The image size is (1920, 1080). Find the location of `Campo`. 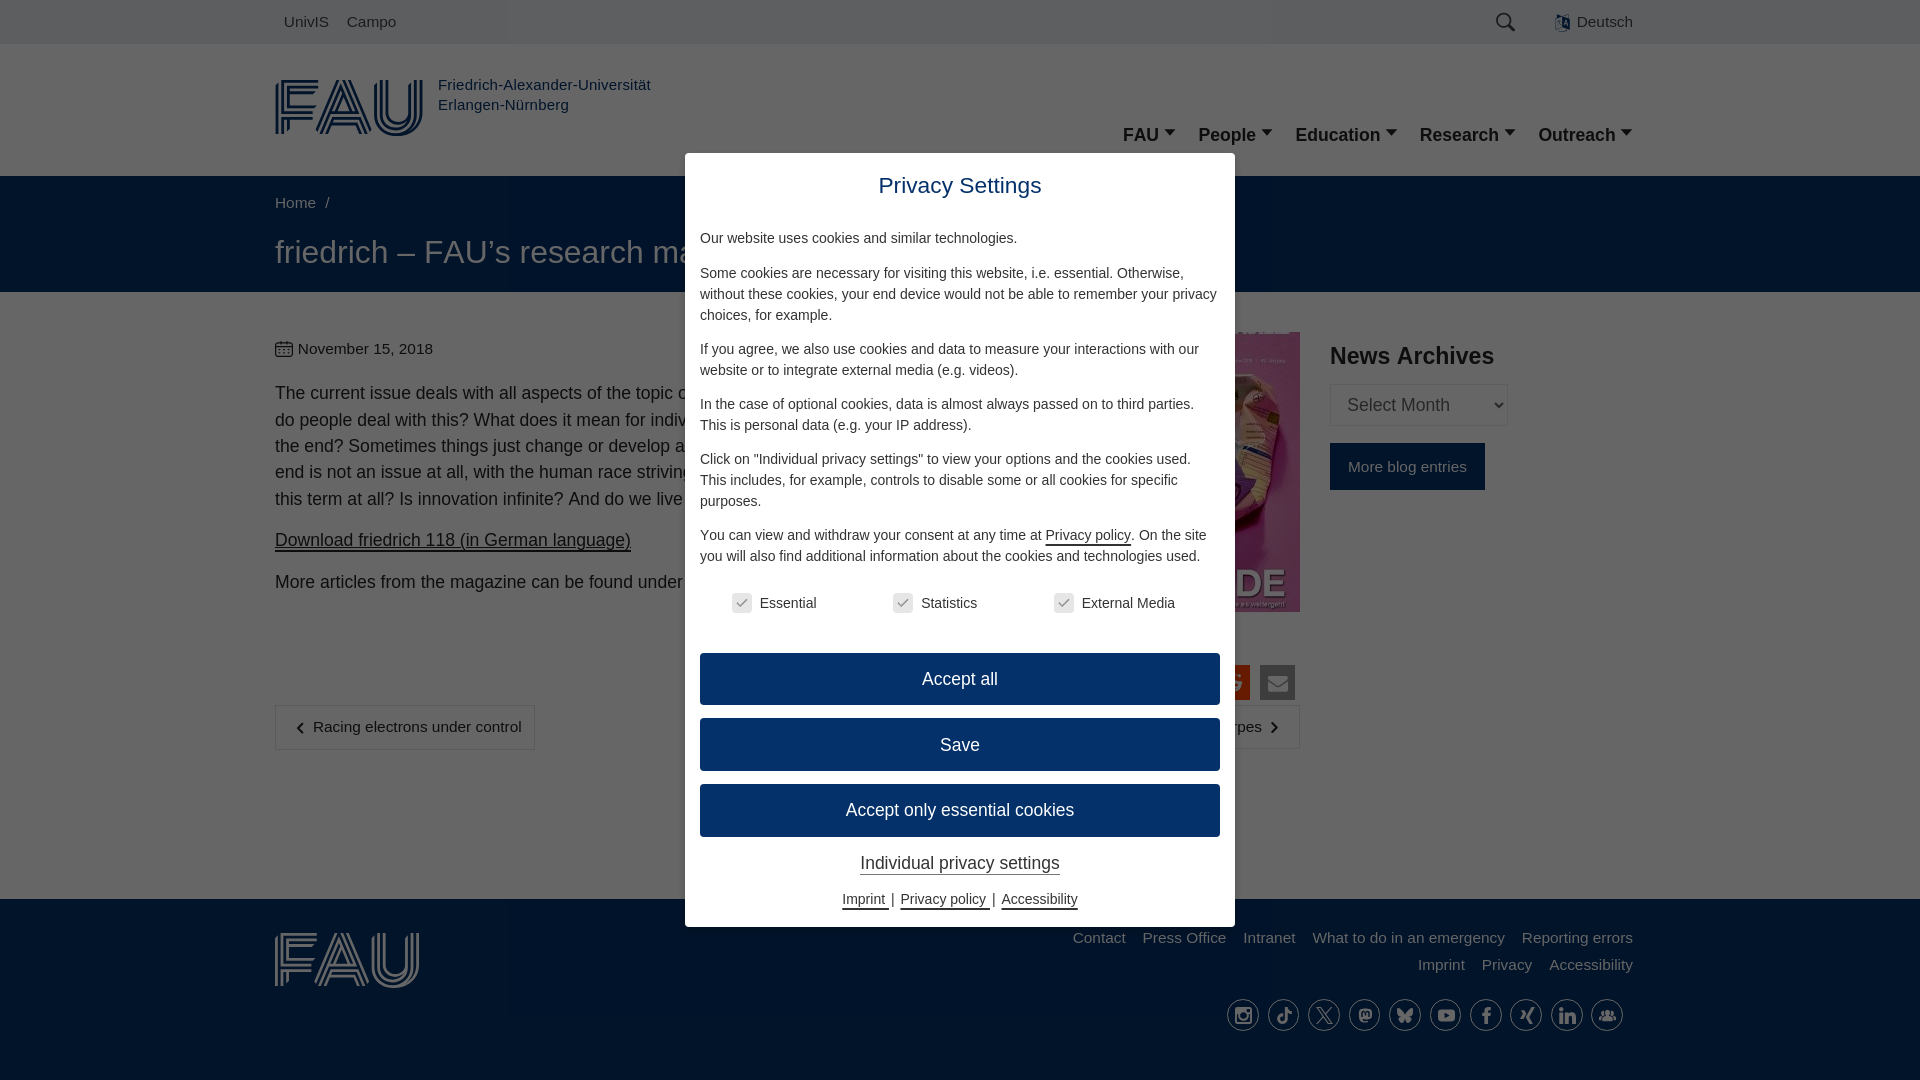

Campo is located at coordinates (371, 22).